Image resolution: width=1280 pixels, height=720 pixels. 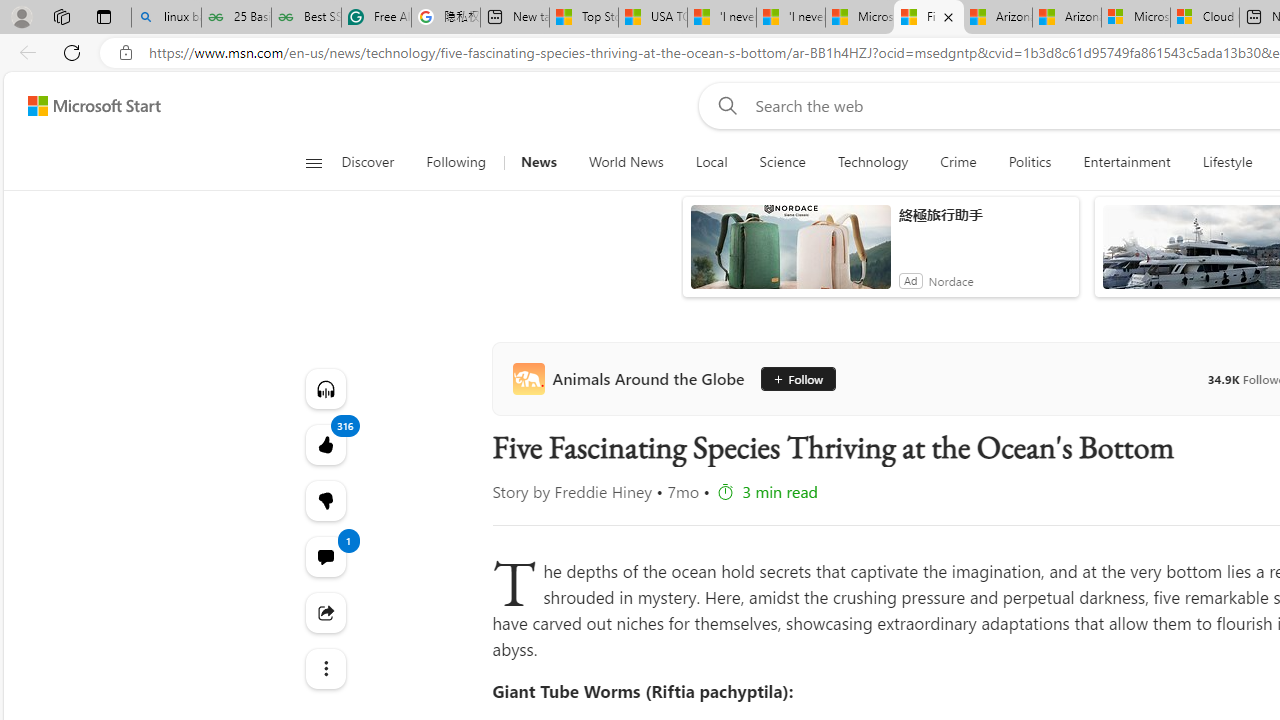 I want to click on Top Stories - MSN, so click(x=584, y=18).